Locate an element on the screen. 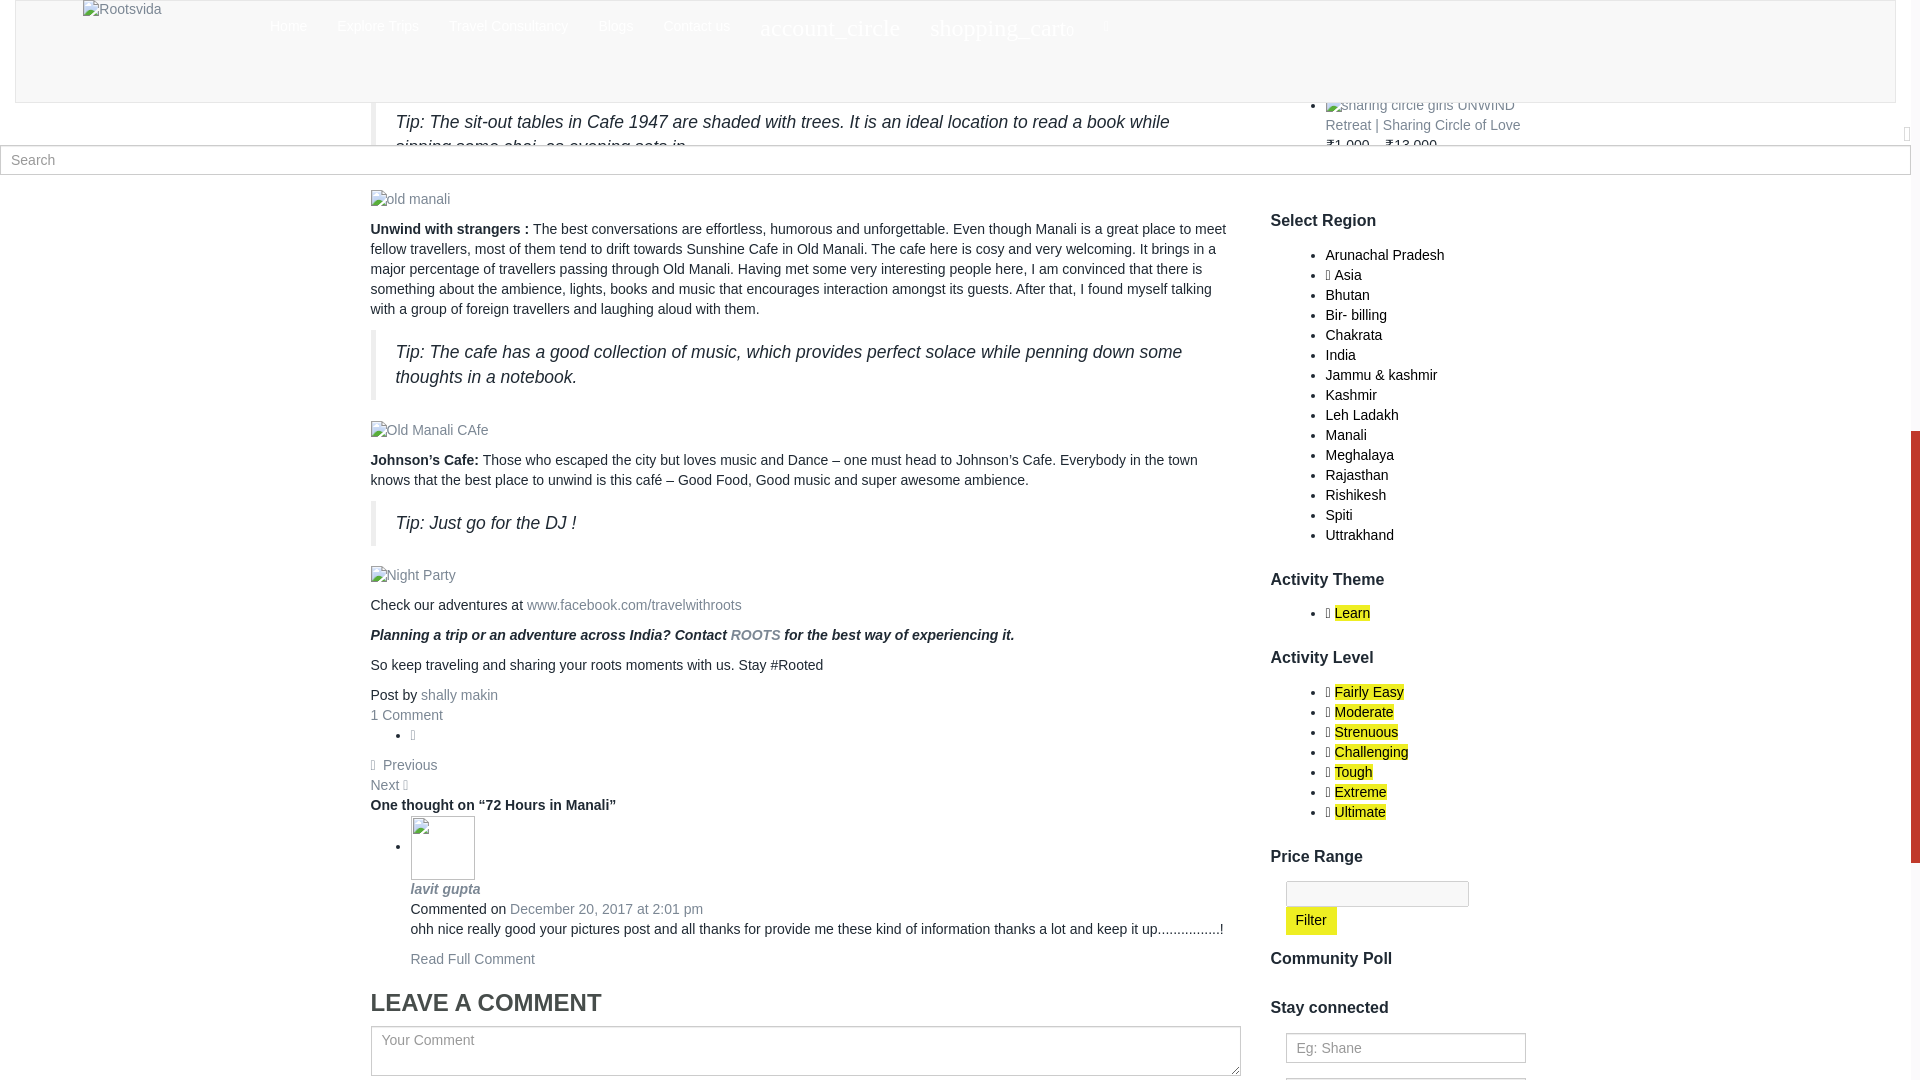 This screenshot has height=1080, width=1920. ROOTS is located at coordinates (756, 634).